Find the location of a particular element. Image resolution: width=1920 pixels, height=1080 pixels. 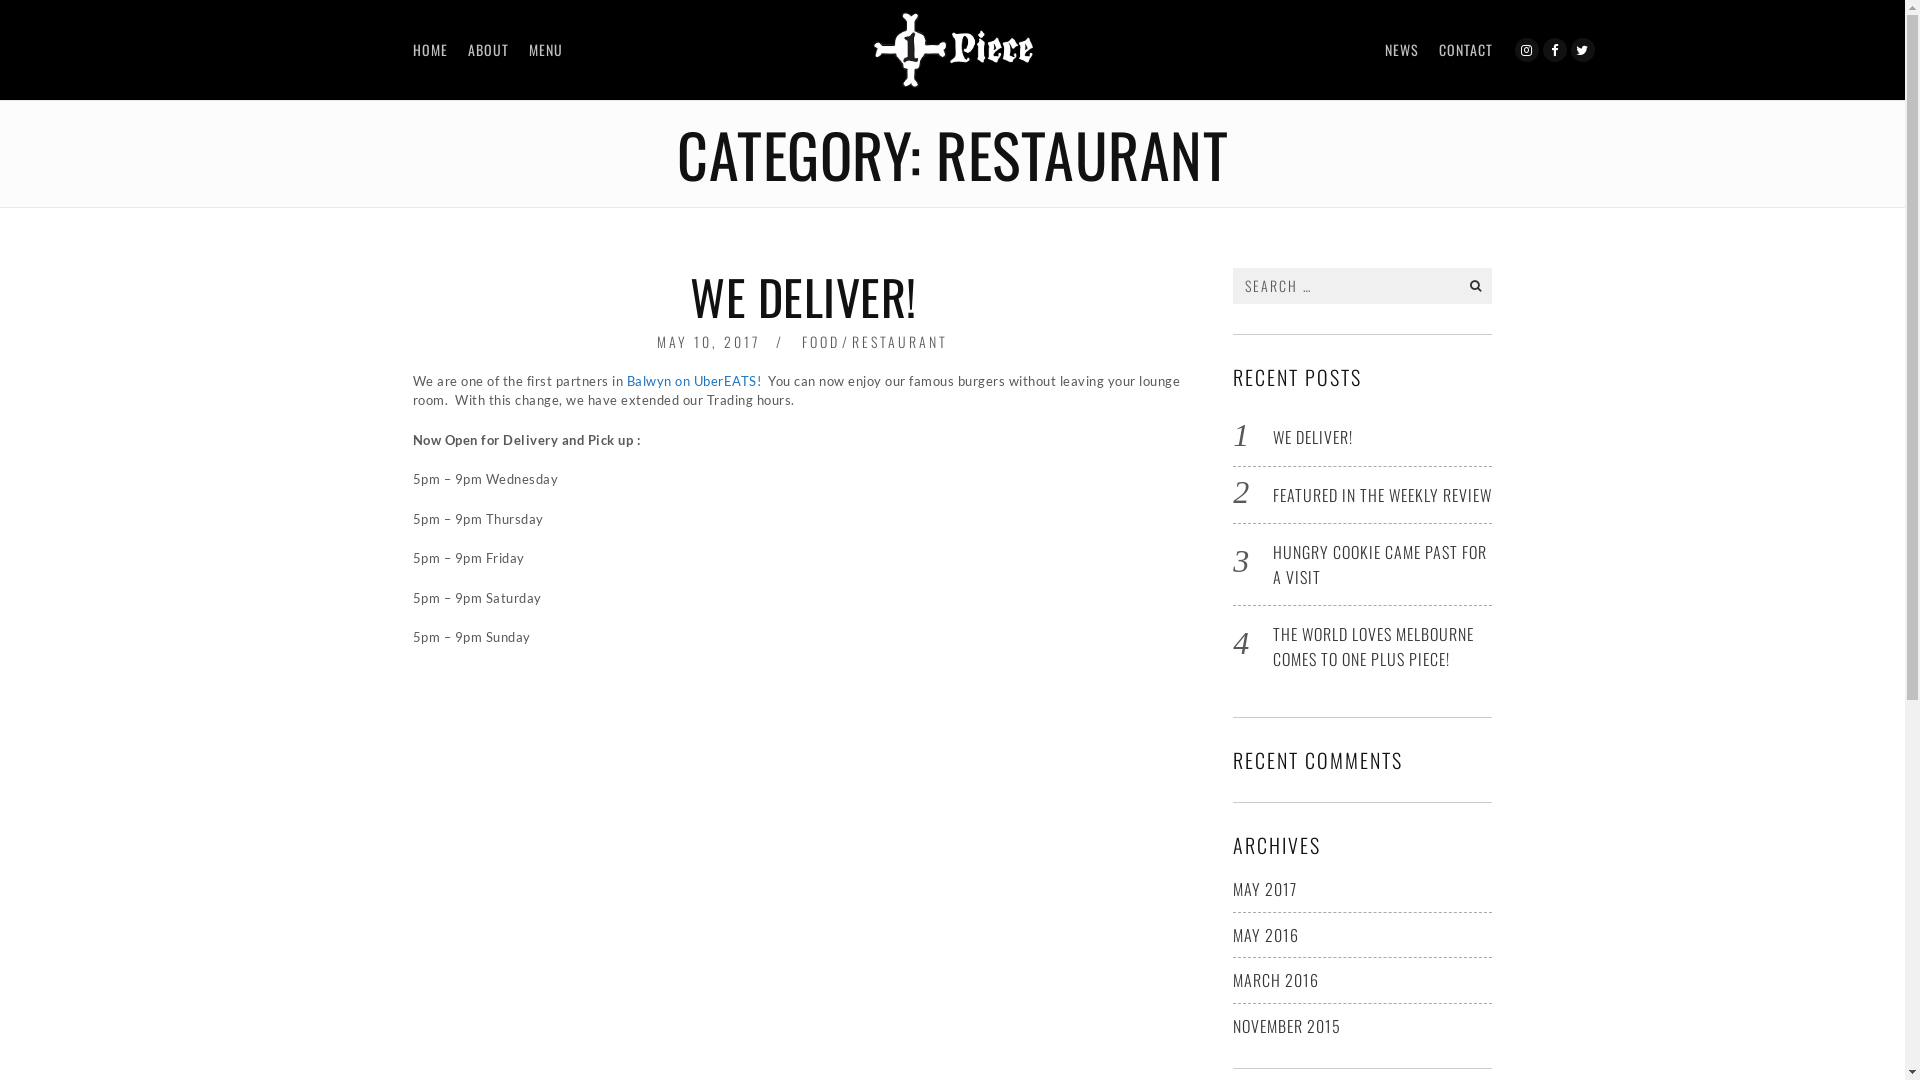

THE WORLD LOVES MELBOURNE COMES TO ONE PLUS PIECE! is located at coordinates (1374, 646).